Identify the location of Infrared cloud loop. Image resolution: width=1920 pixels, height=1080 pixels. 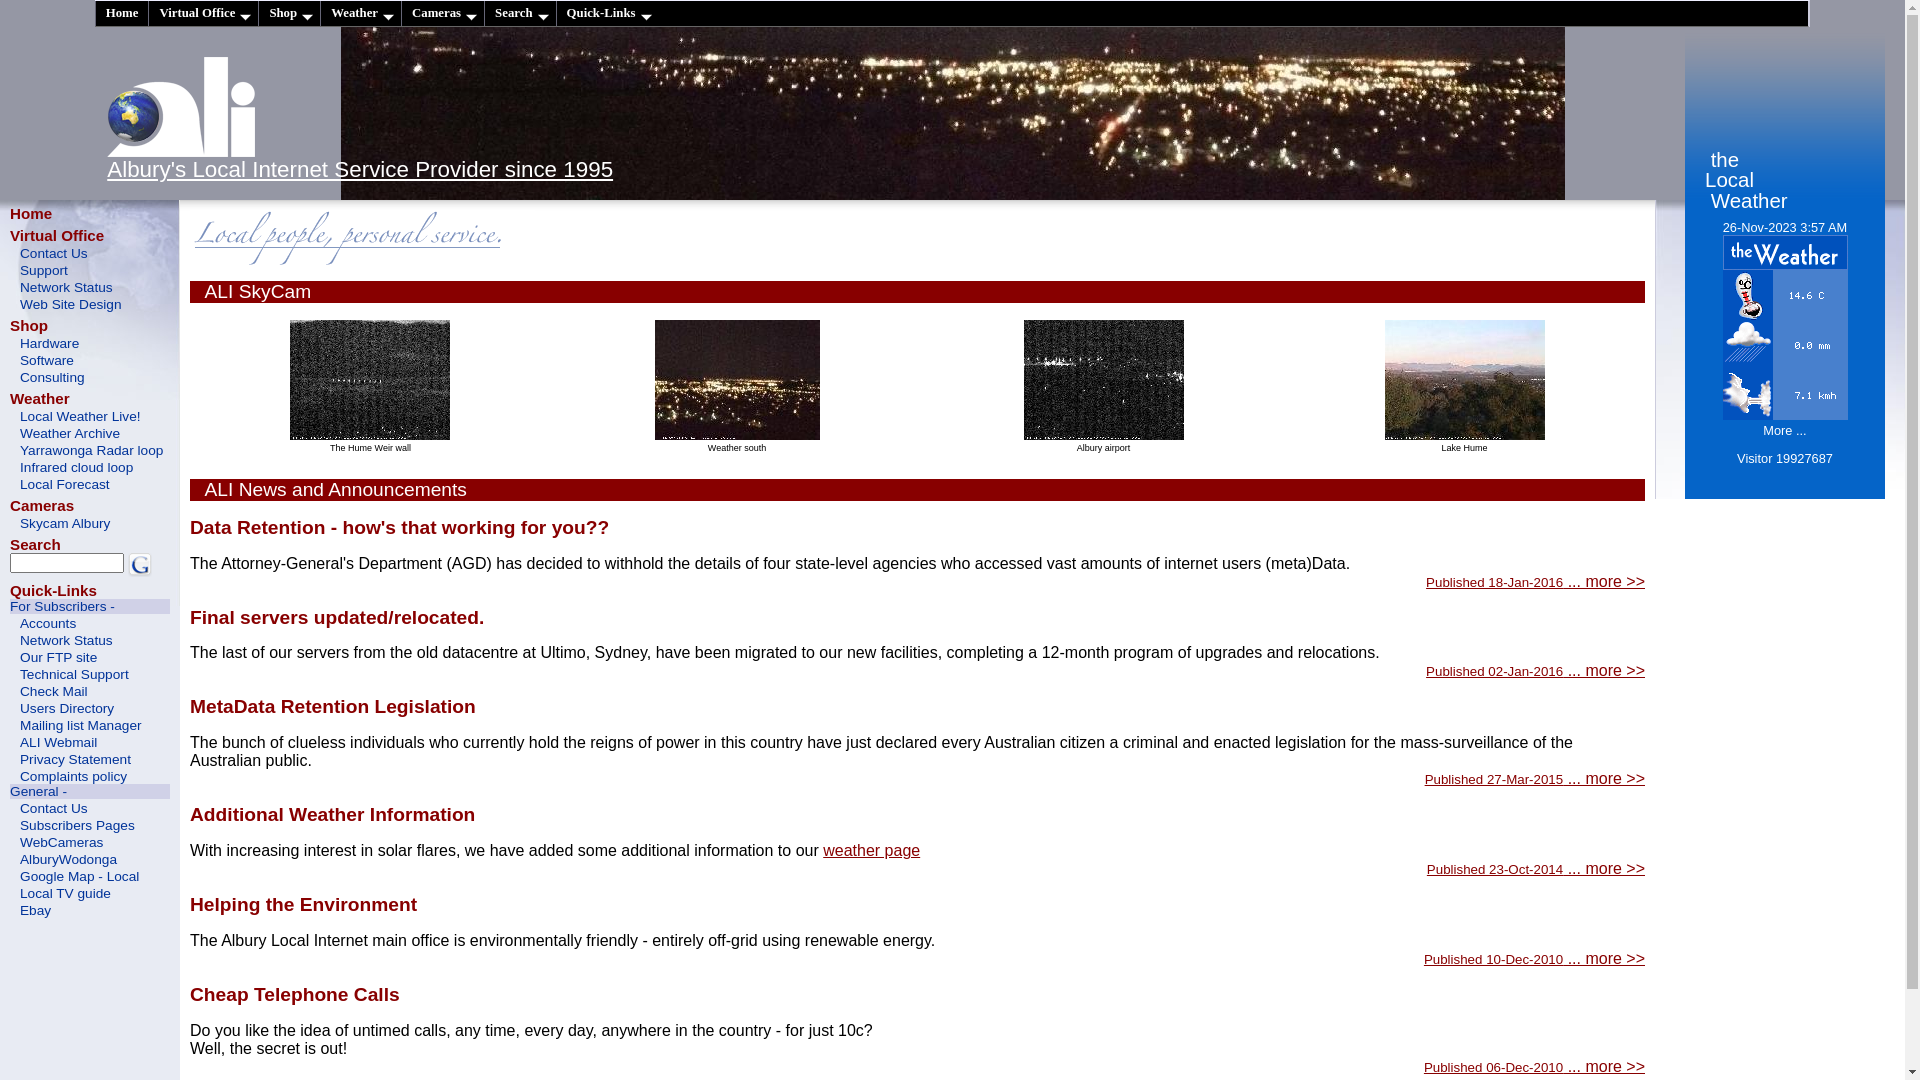
(90, 466).